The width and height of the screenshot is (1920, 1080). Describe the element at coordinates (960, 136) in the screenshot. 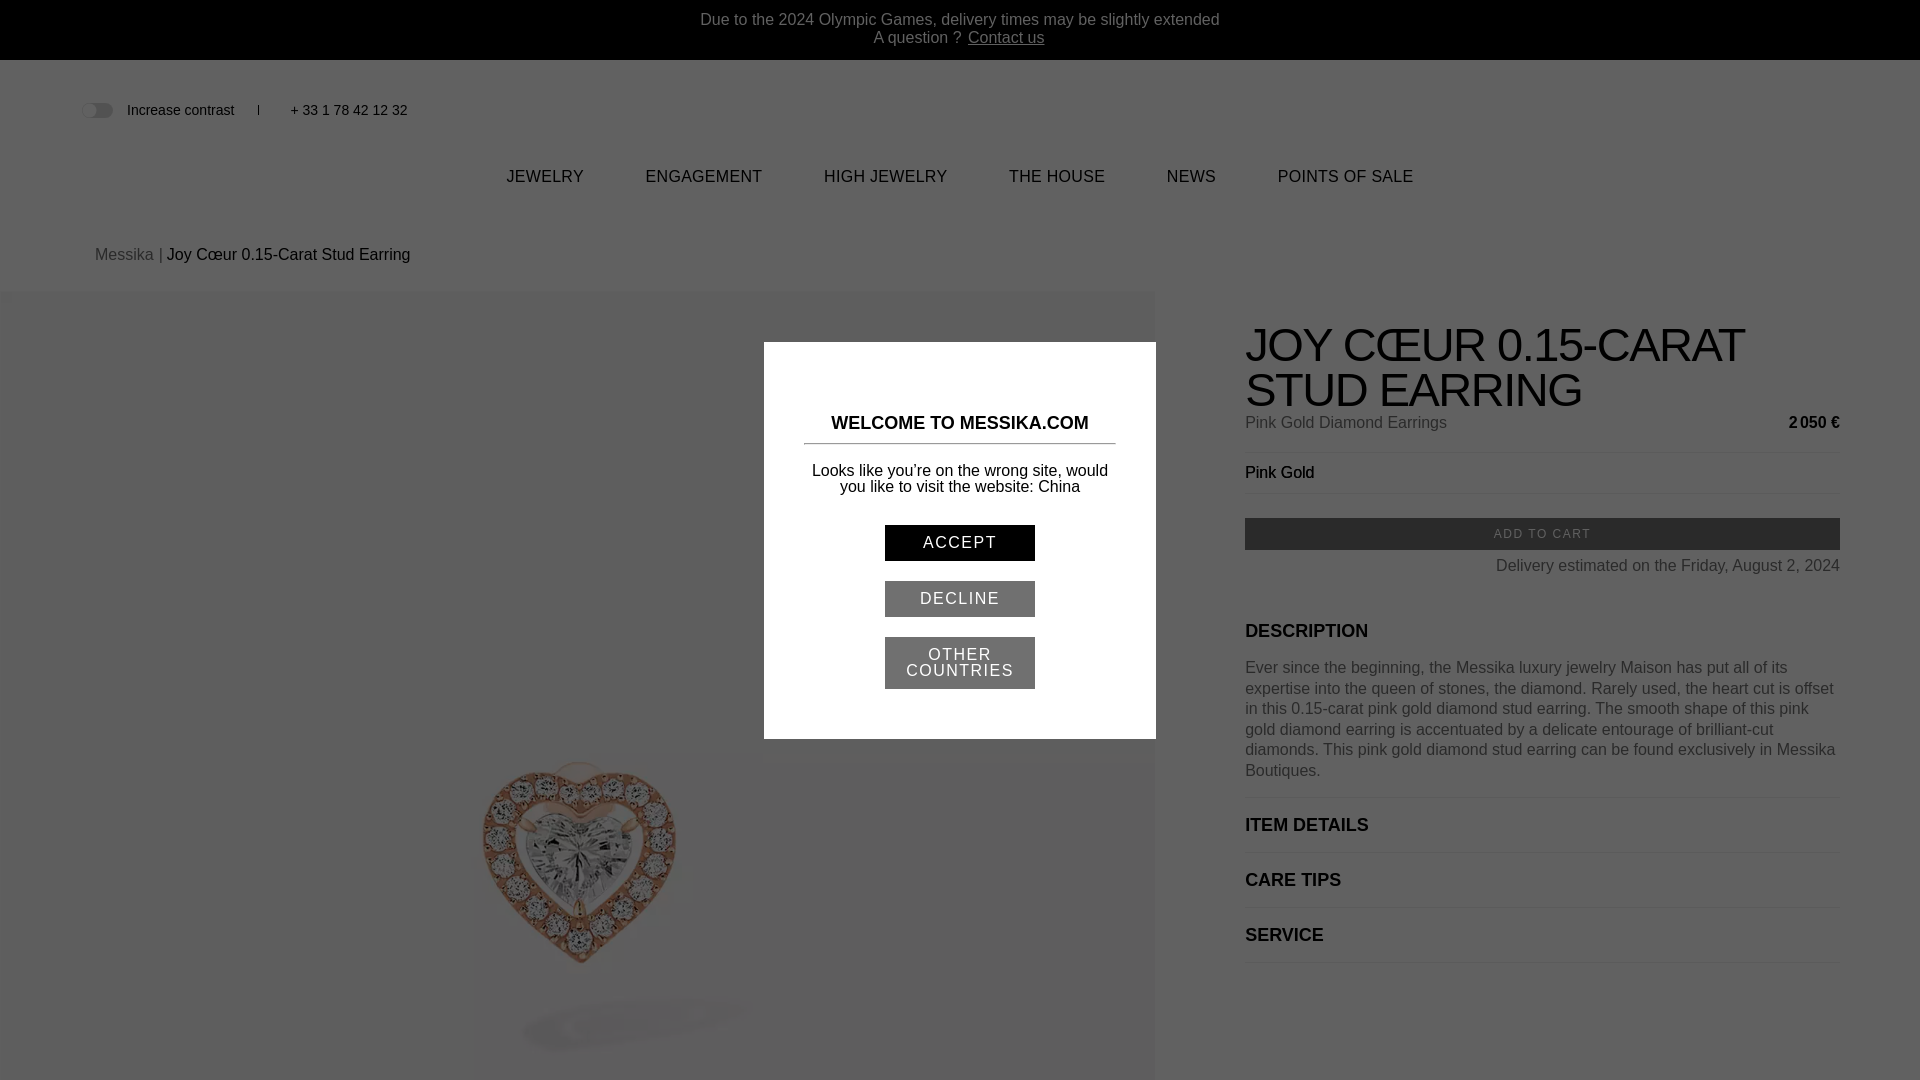

I see `Messika` at that location.